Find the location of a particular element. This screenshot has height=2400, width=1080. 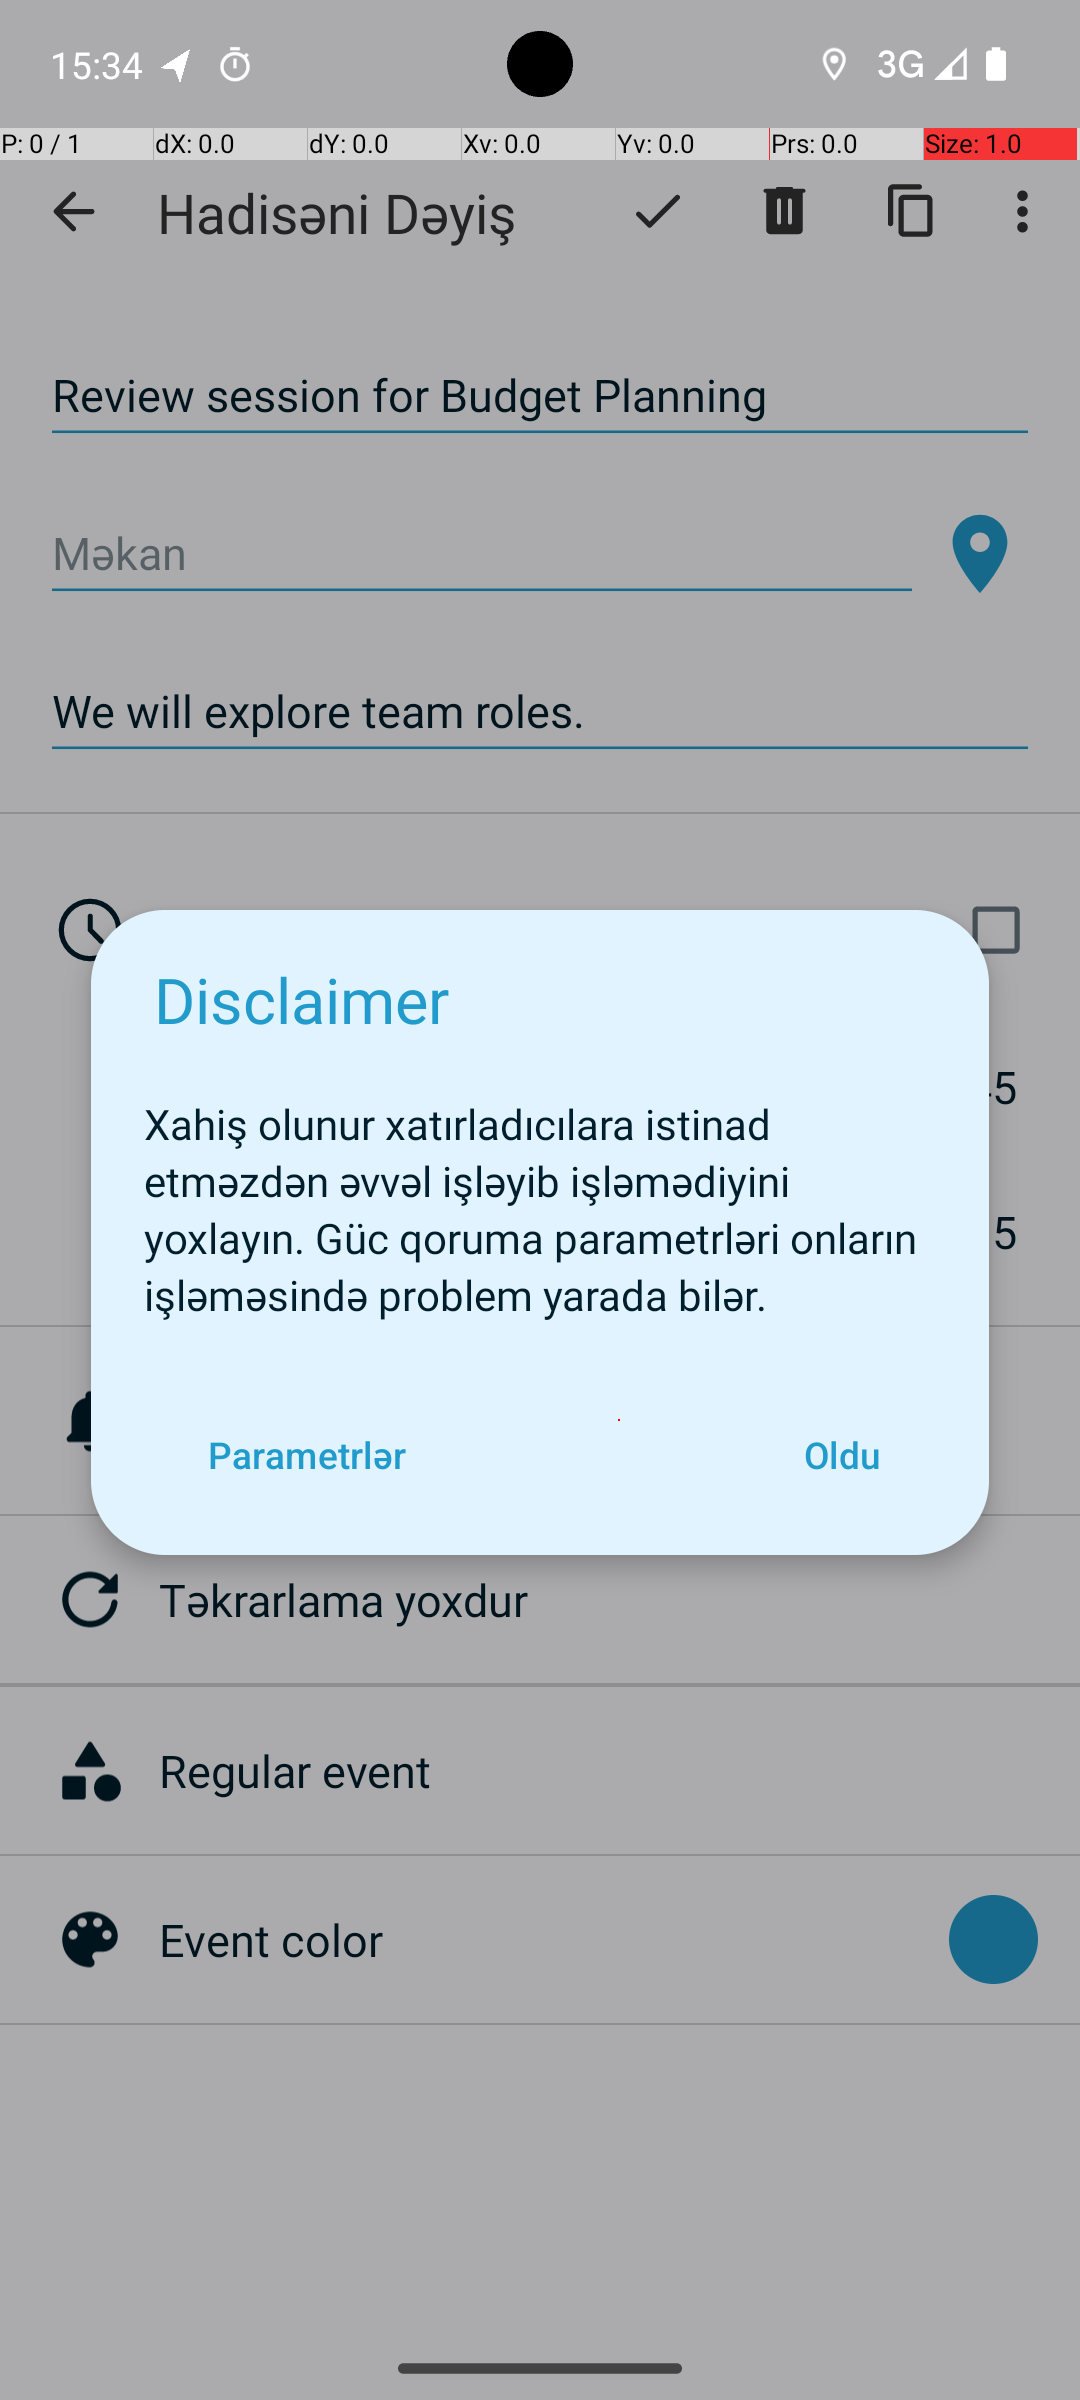

Parametrlər is located at coordinates (306, 1454).